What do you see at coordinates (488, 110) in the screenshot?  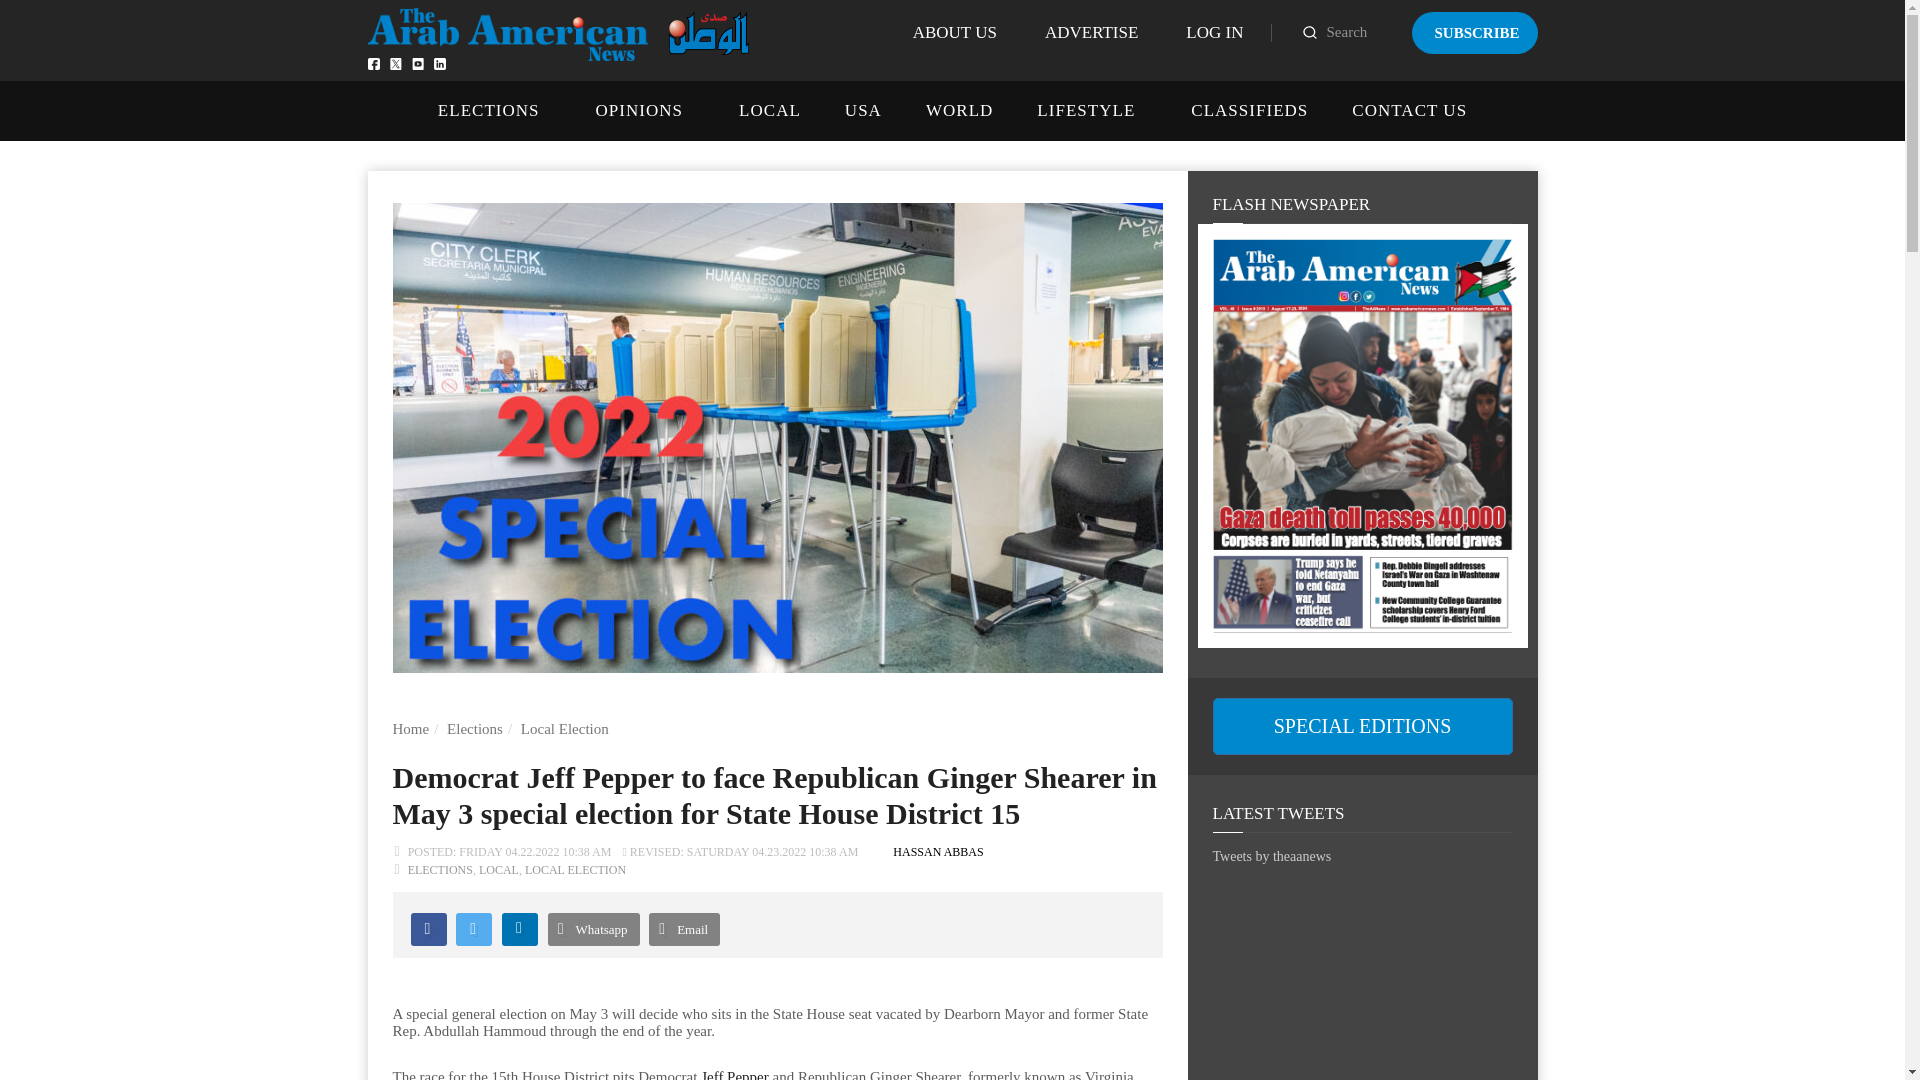 I see `ELECTIONS` at bounding box center [488, 110].